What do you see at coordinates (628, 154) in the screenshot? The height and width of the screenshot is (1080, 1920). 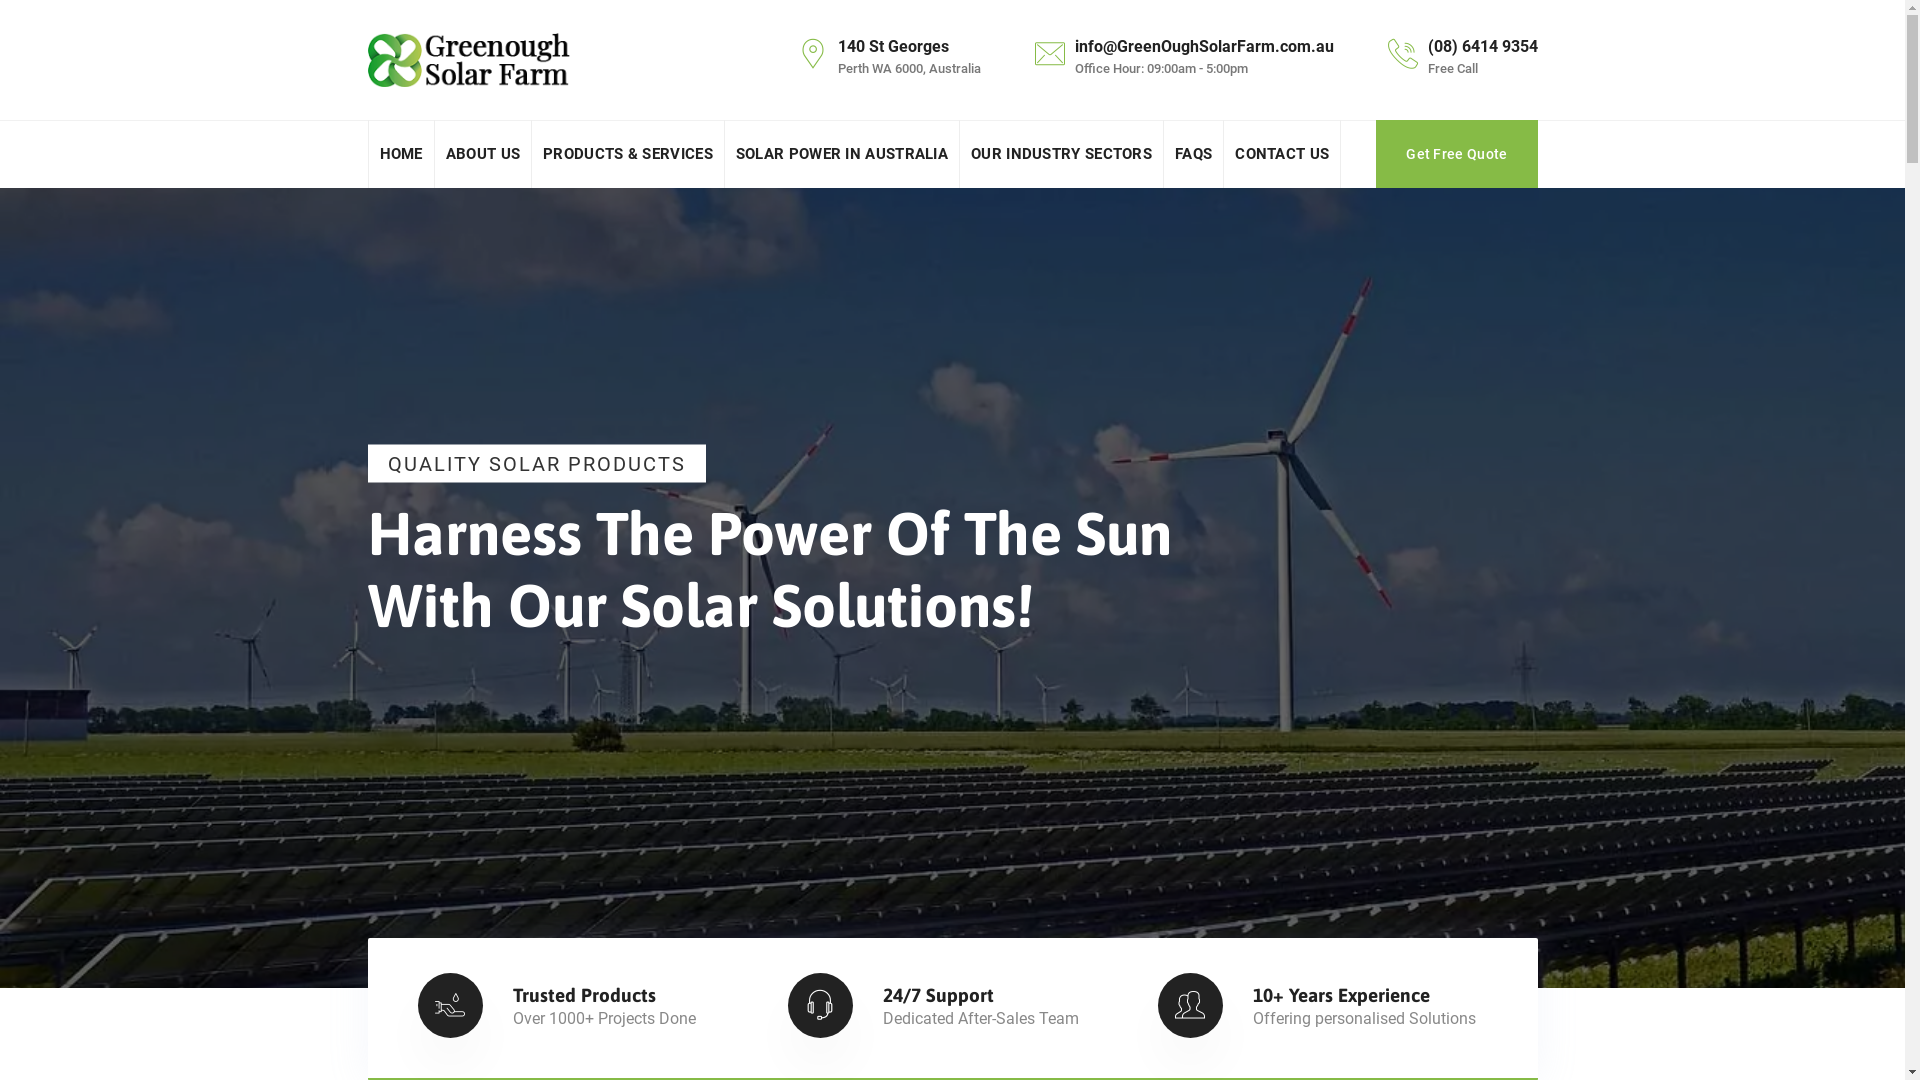 I see `PRODUCTS & SERVICES` at bounding box center [628, 154].